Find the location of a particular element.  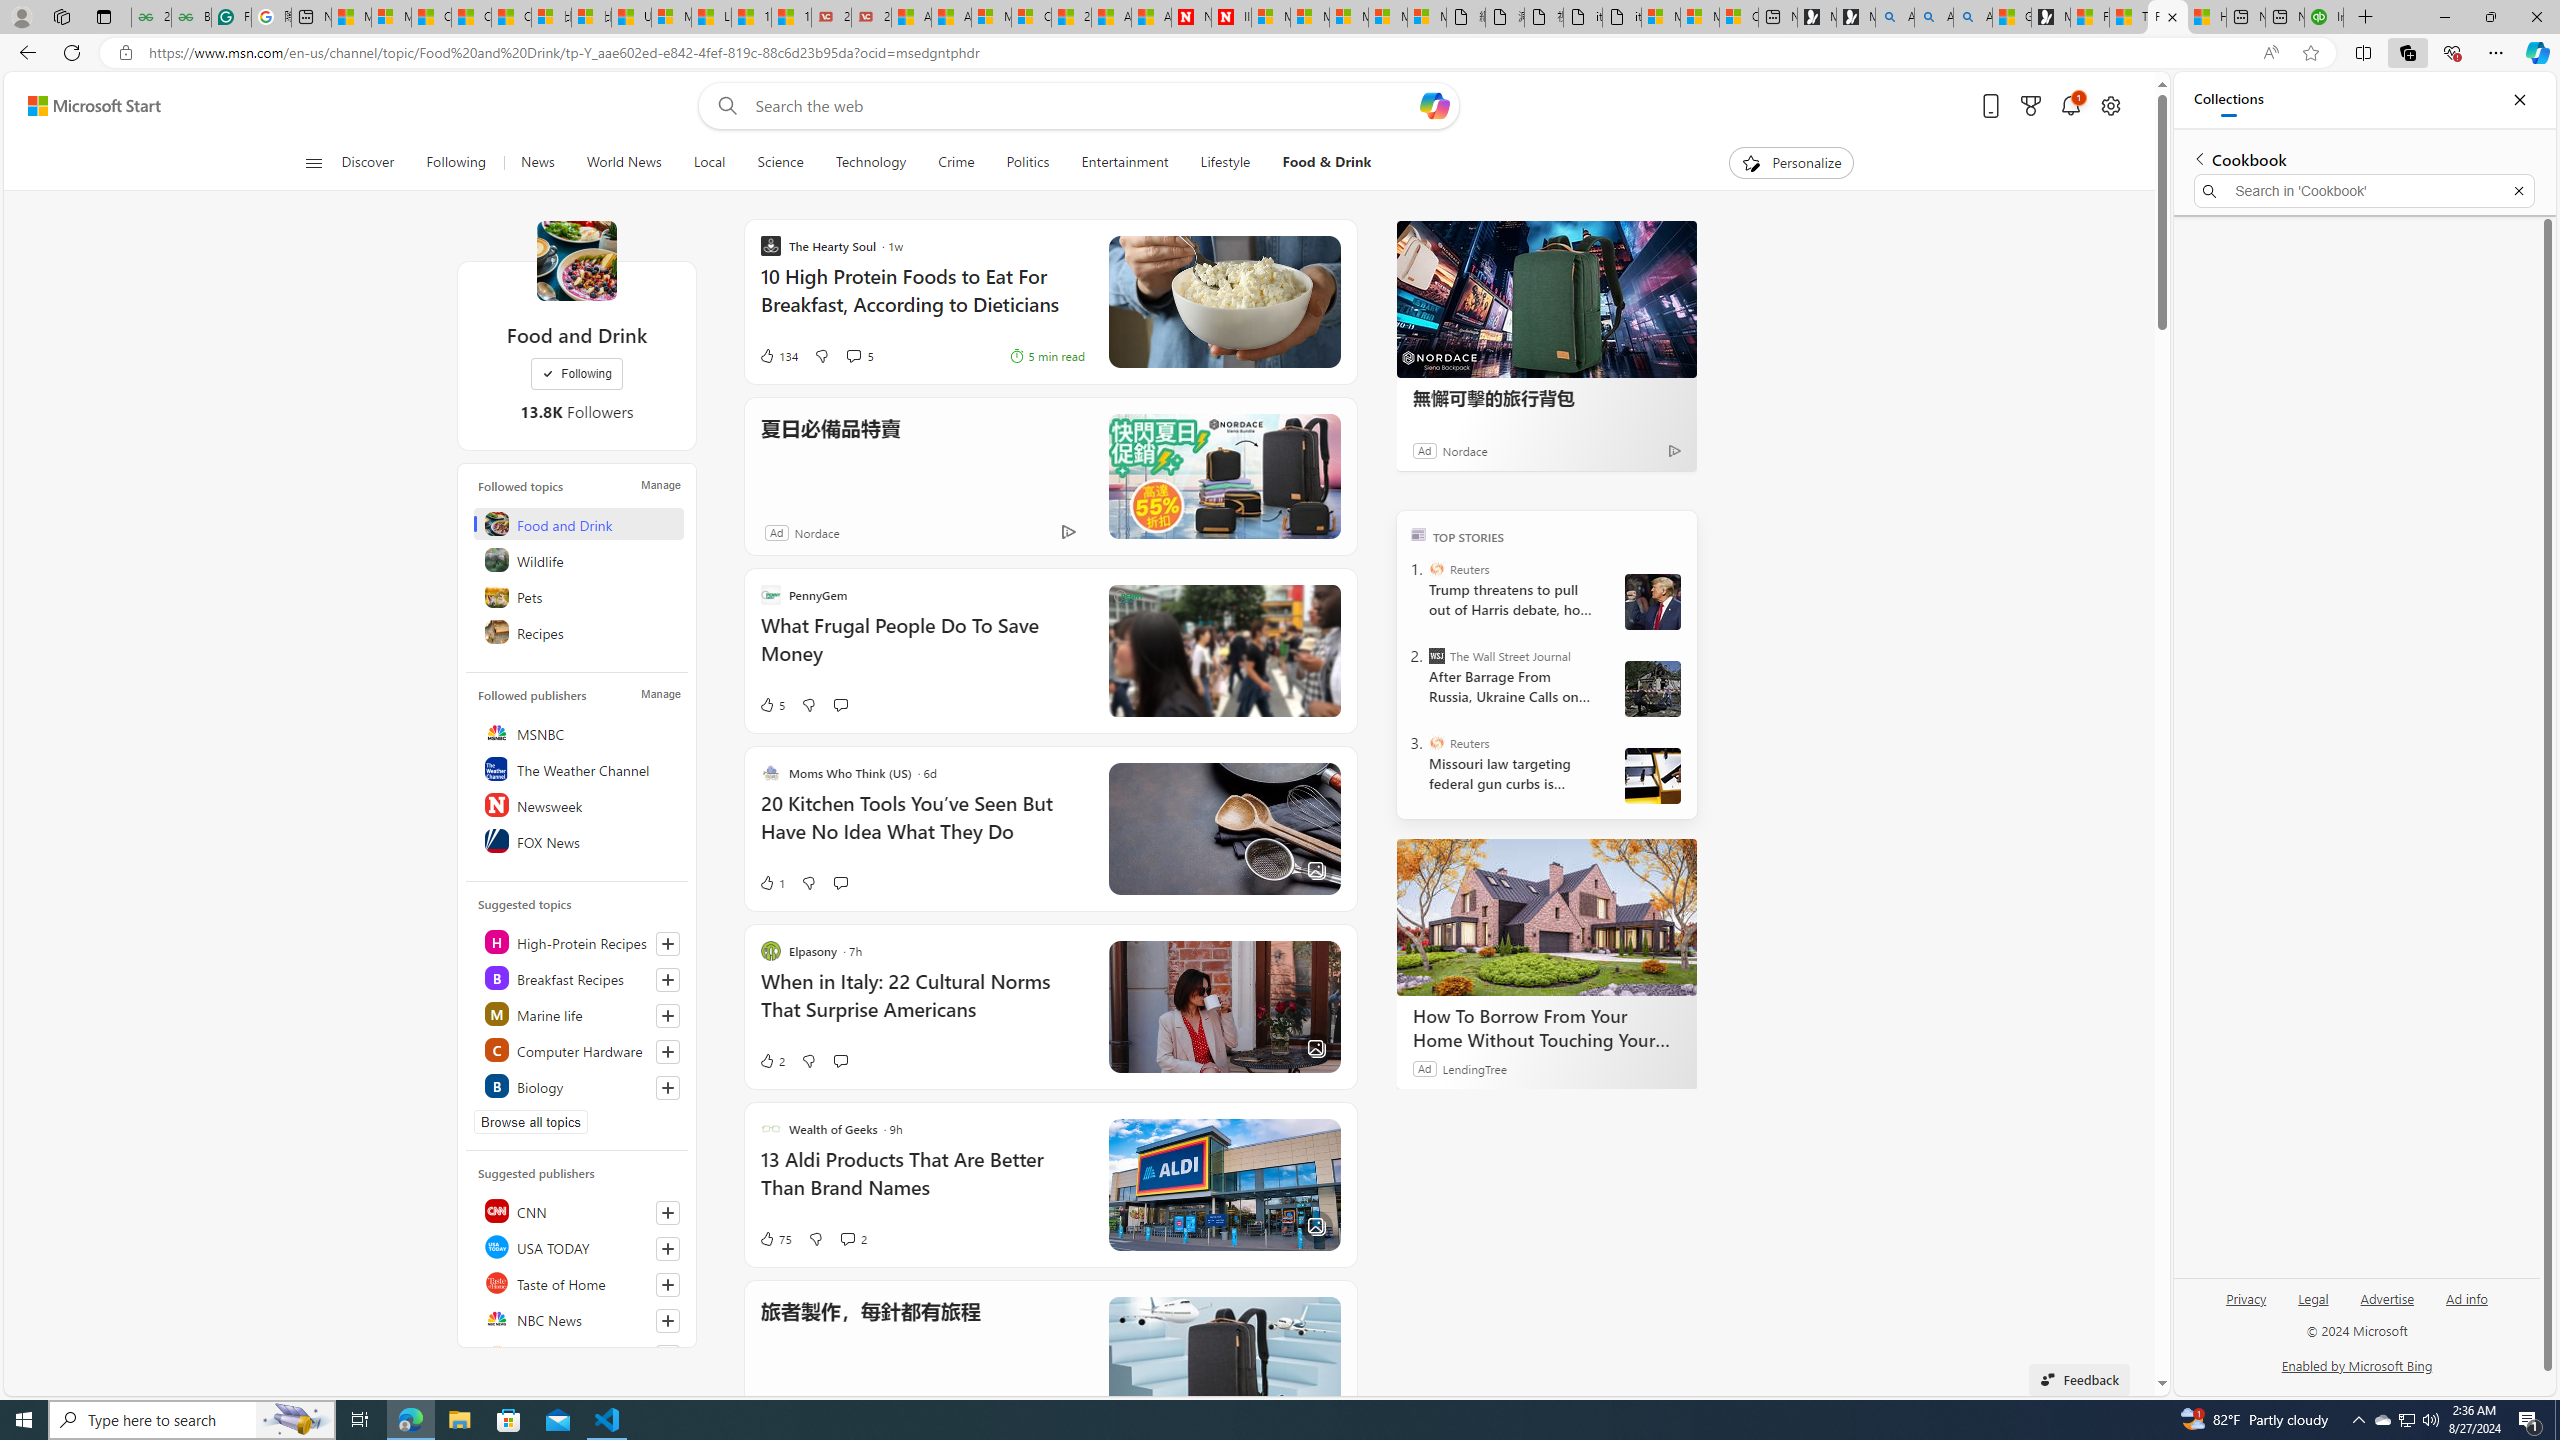

Read aloud this page (Ctrl+Shift+U) is located at coordinates (2270, 53).